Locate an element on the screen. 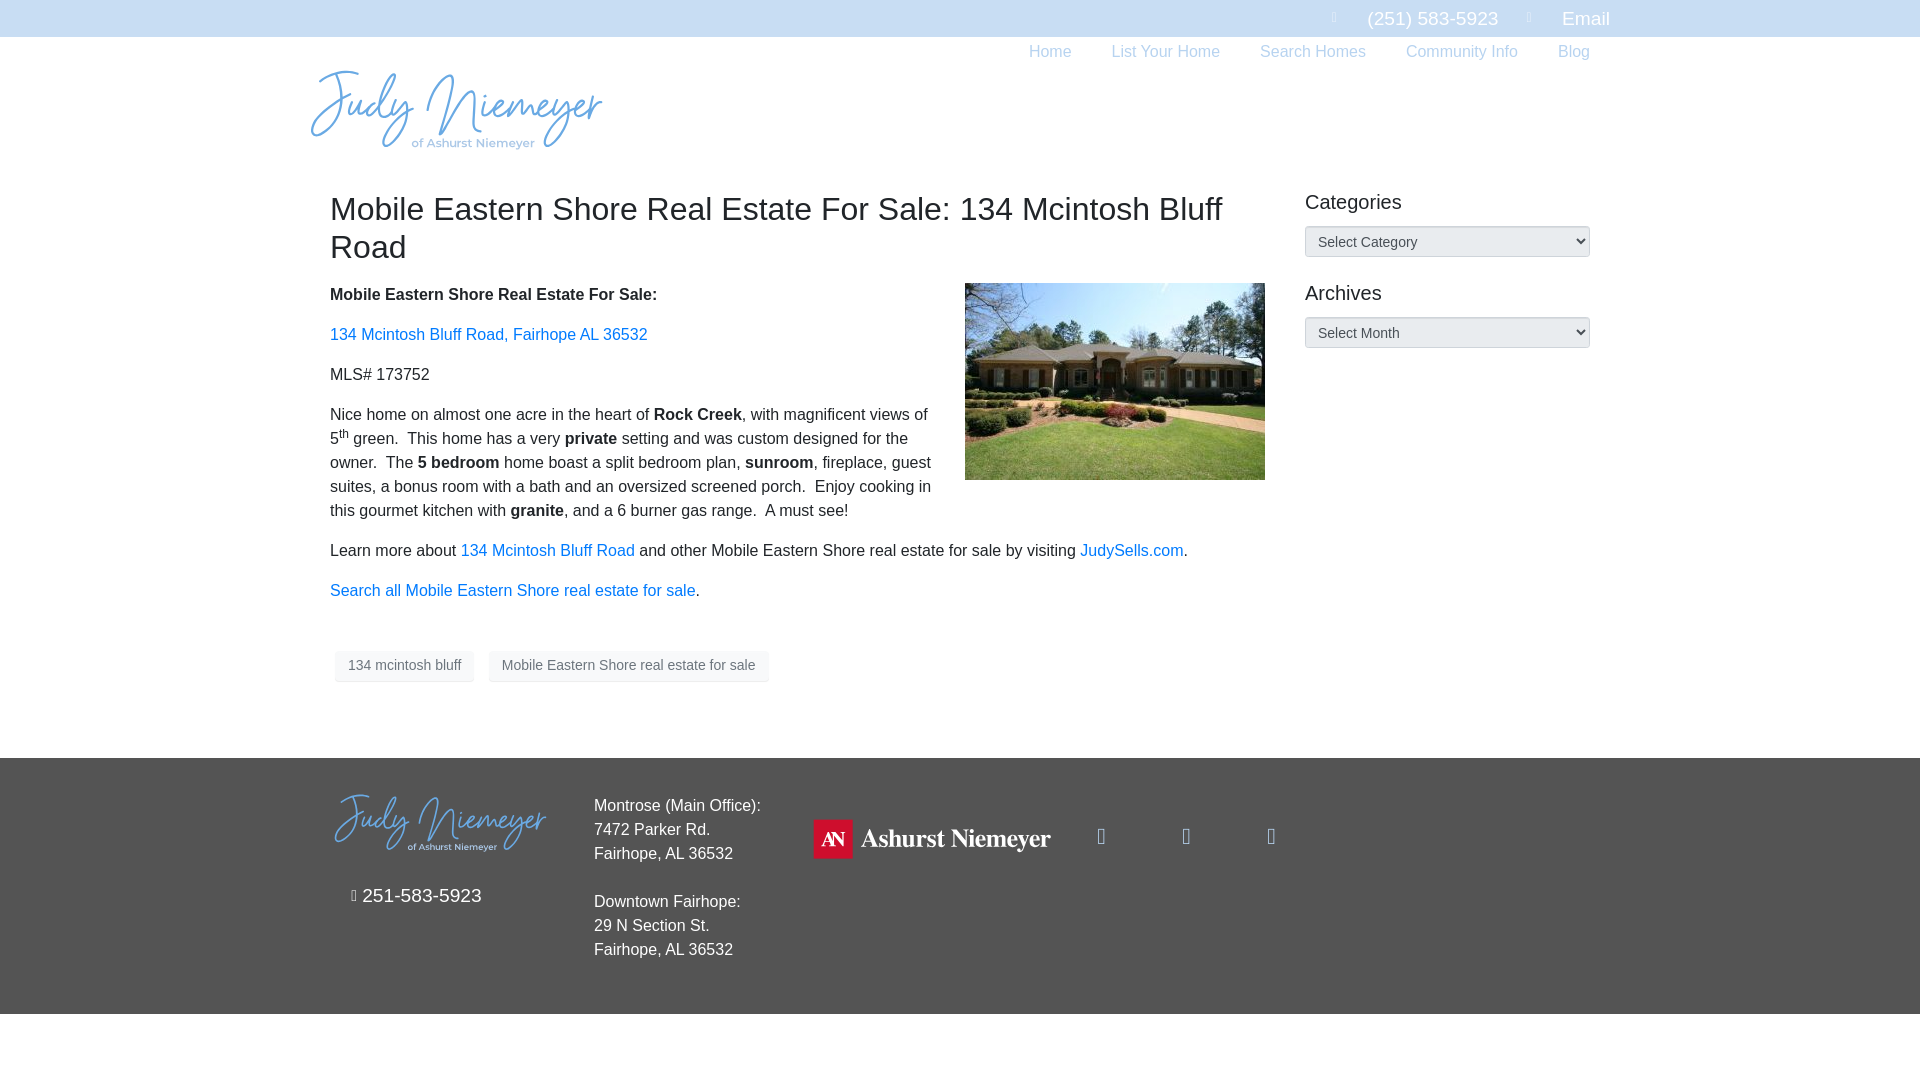 The height and width of the screenshot is (1080, 1920). Home is located at coordinates (1050, 52).